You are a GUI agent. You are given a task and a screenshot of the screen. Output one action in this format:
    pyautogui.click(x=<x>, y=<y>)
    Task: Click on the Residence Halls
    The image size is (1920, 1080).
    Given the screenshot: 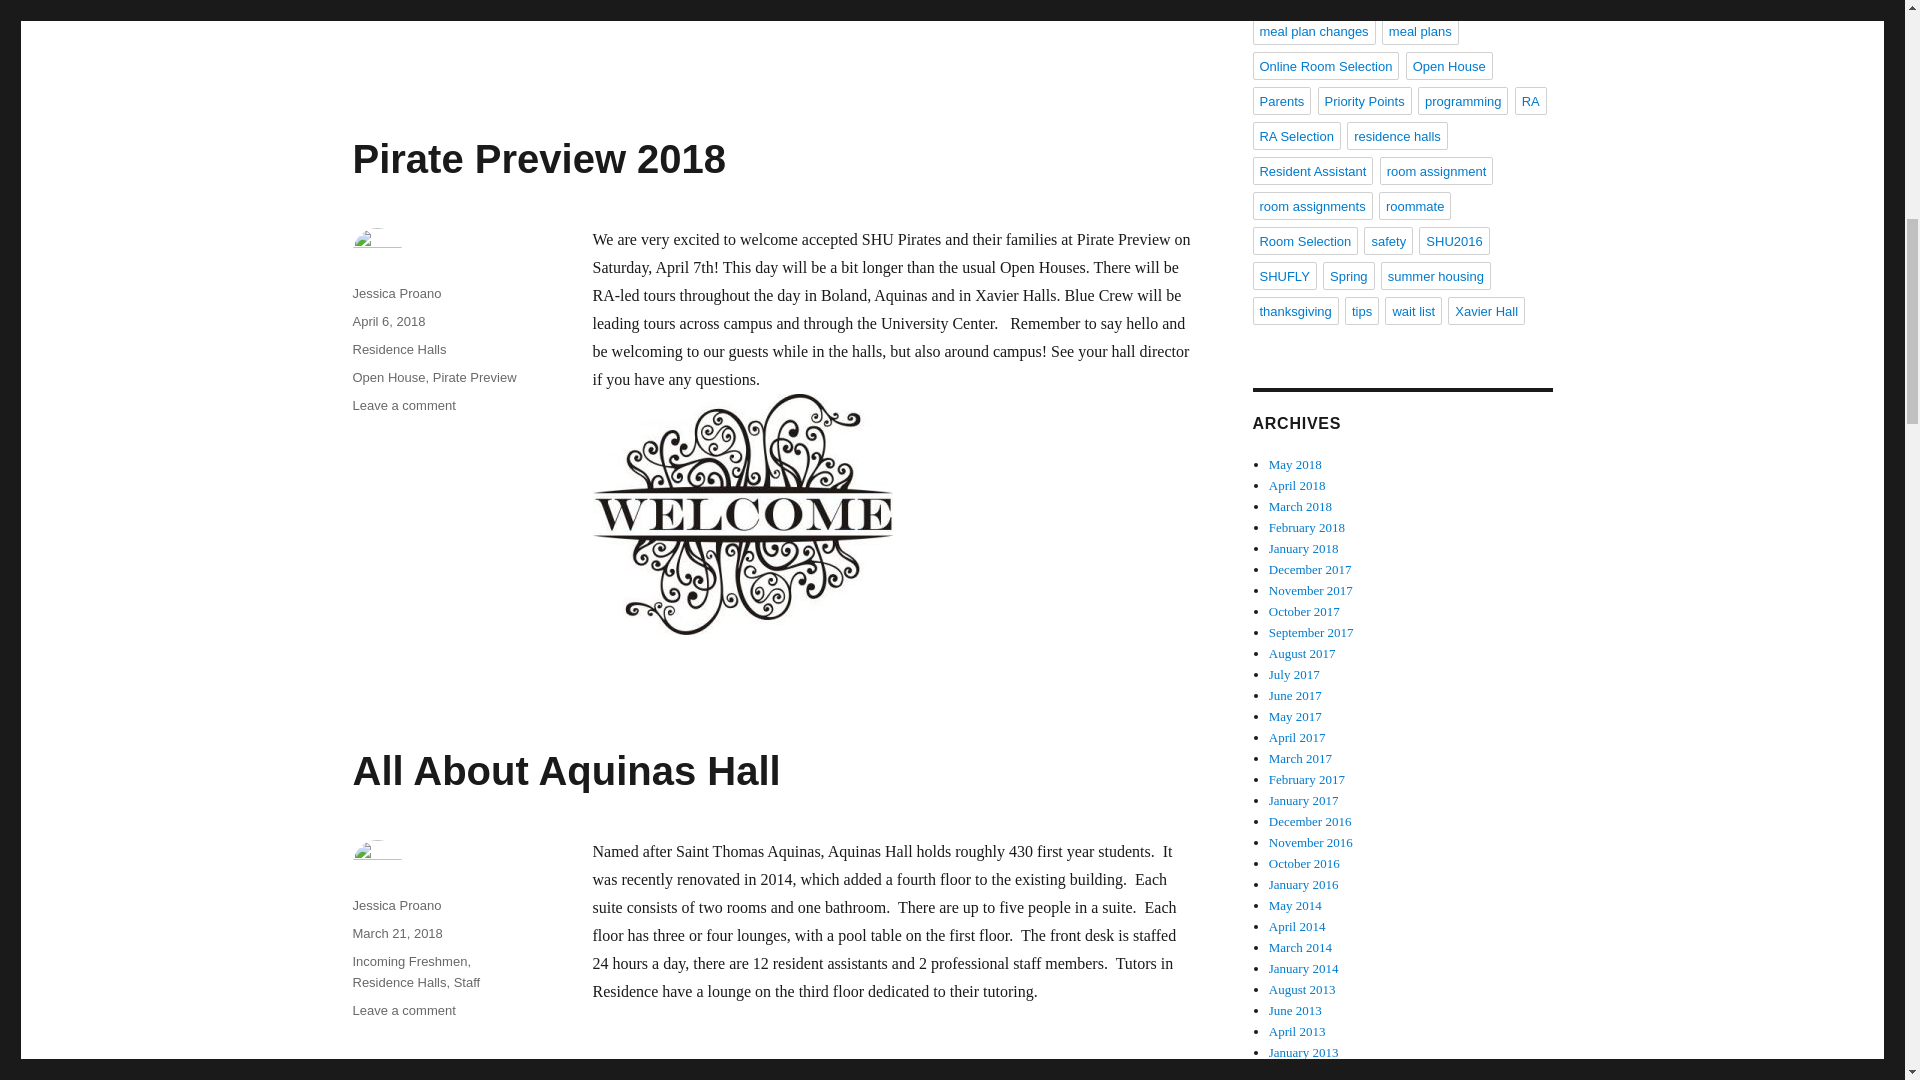 What is the action you would take?
    pyautogui.click(x=474, y=377)
    